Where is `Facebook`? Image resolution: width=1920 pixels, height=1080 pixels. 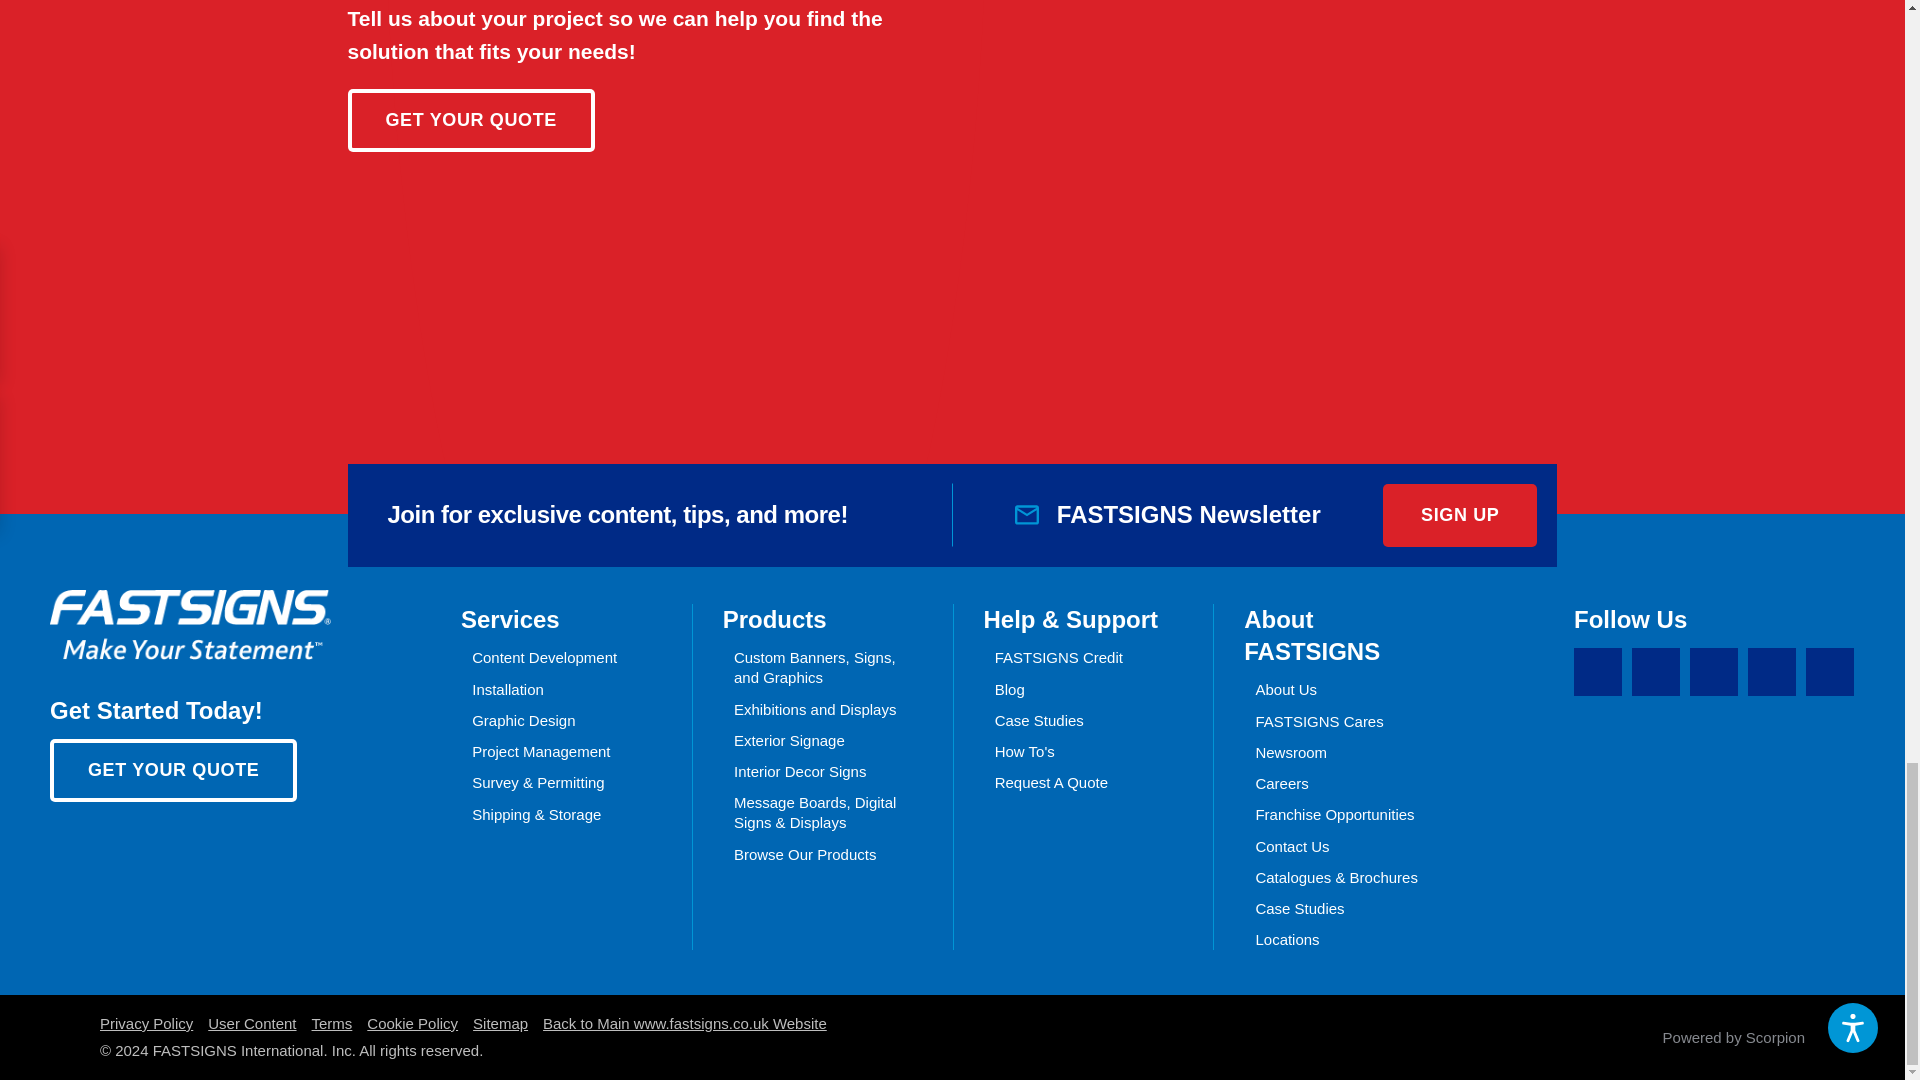 Facebook is located at coordinates (1598, 672).